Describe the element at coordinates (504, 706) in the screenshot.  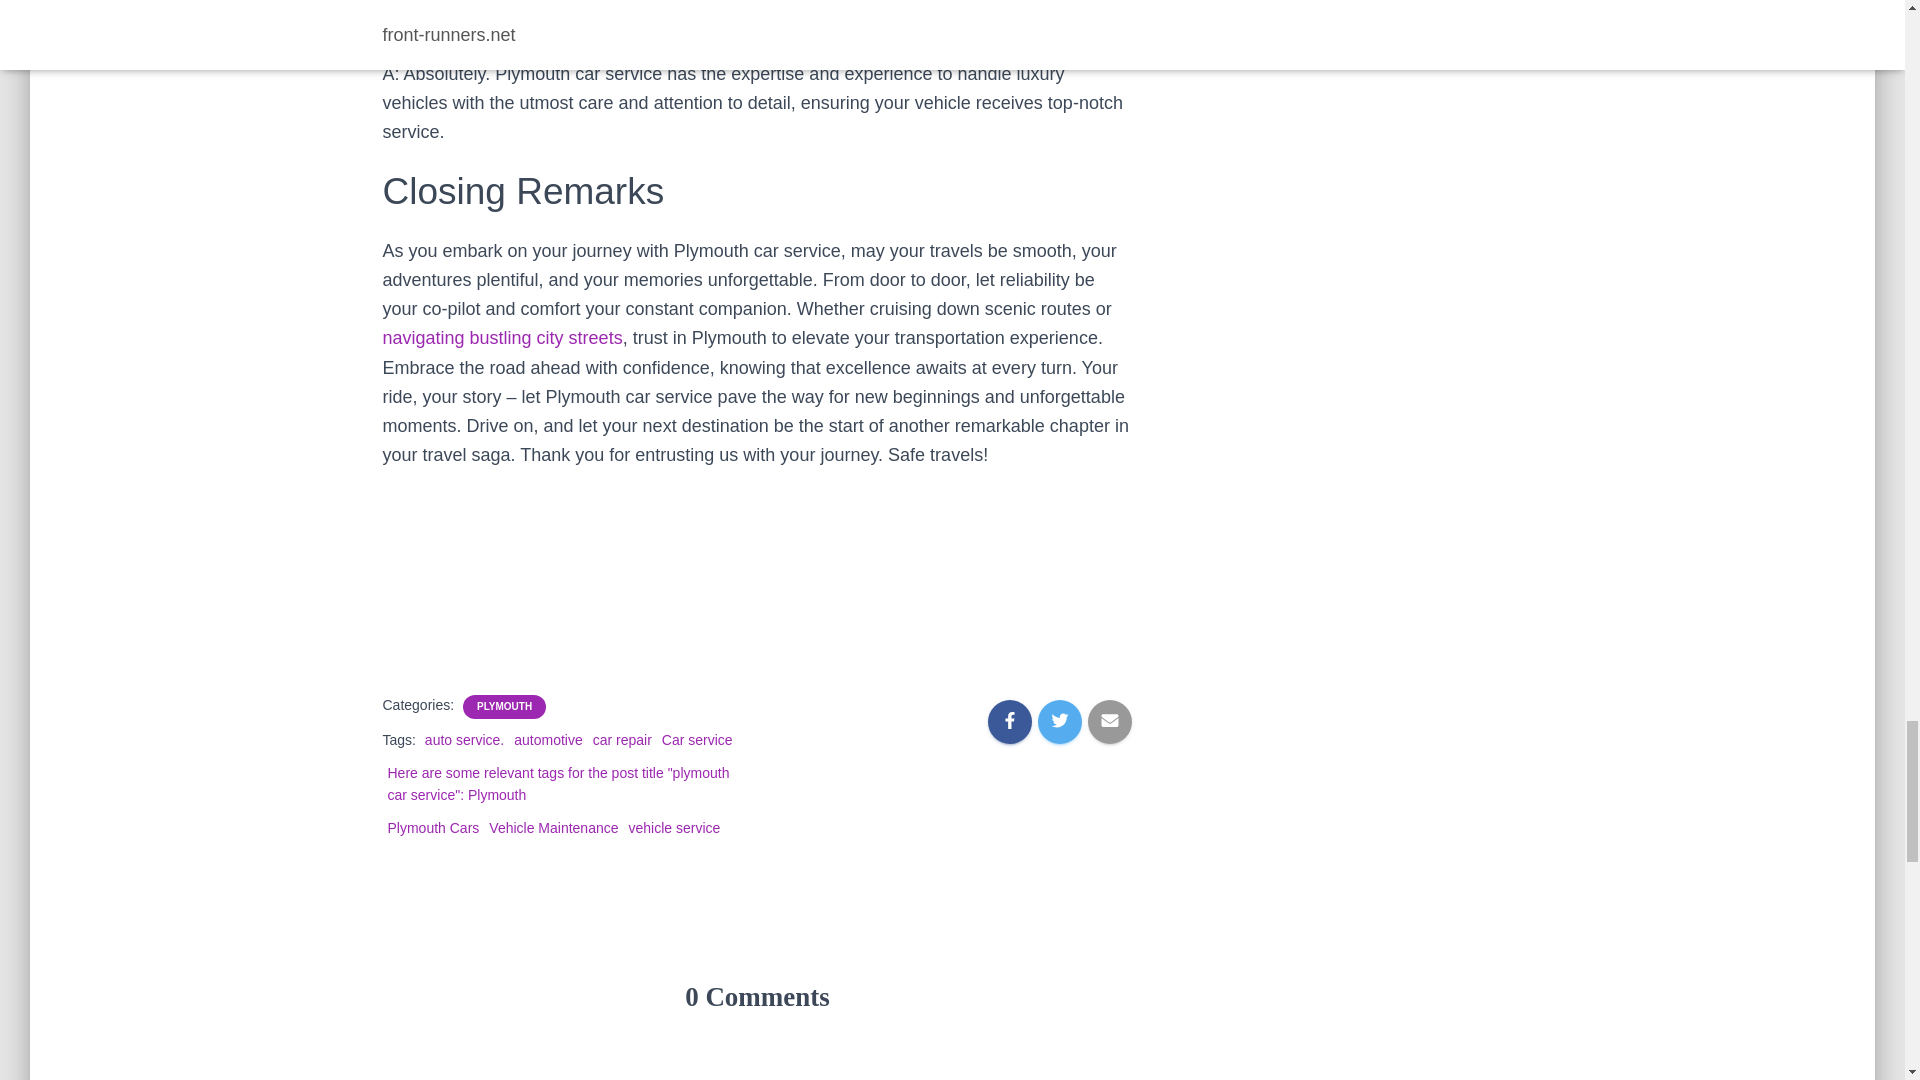
I see `PLYMOUTH` at that location.